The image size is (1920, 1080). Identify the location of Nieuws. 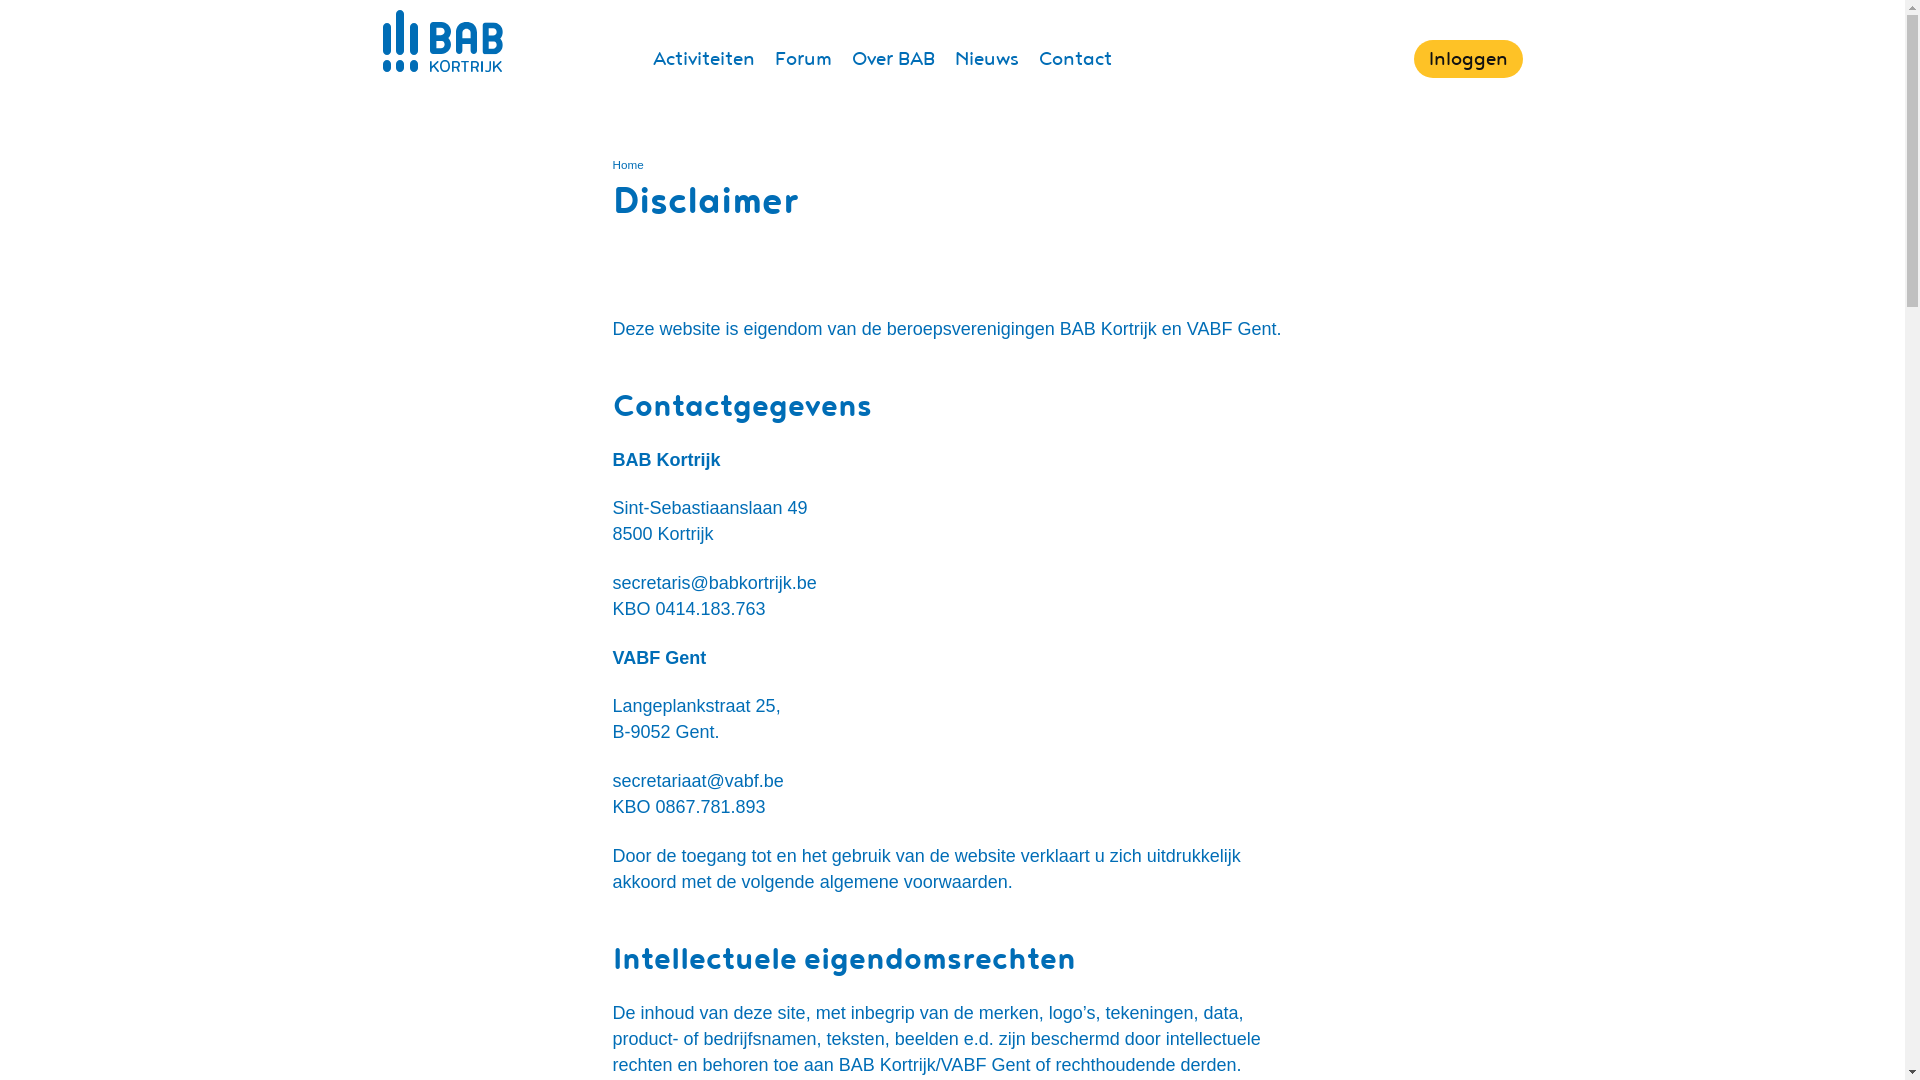
(986, 59).